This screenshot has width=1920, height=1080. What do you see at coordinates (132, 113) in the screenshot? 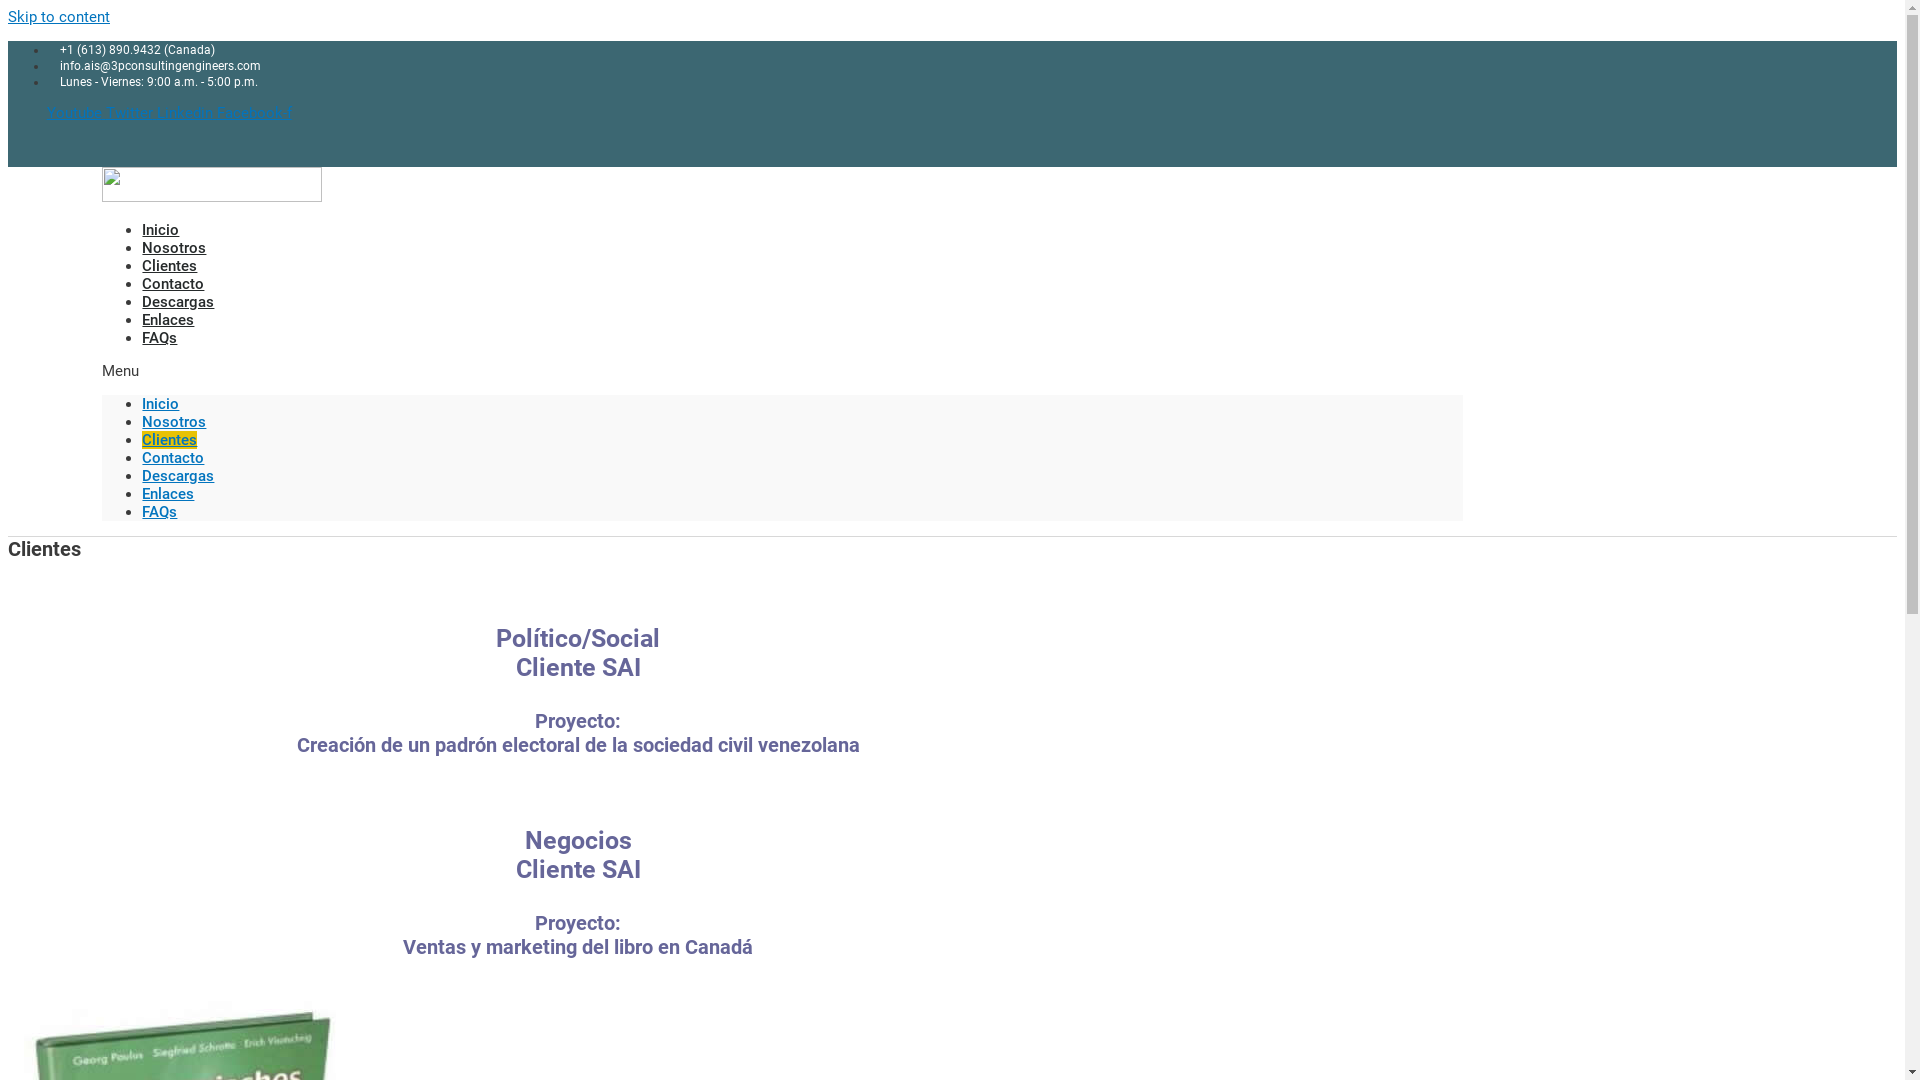
I see `Twitter` at bounding box center [132, 113].